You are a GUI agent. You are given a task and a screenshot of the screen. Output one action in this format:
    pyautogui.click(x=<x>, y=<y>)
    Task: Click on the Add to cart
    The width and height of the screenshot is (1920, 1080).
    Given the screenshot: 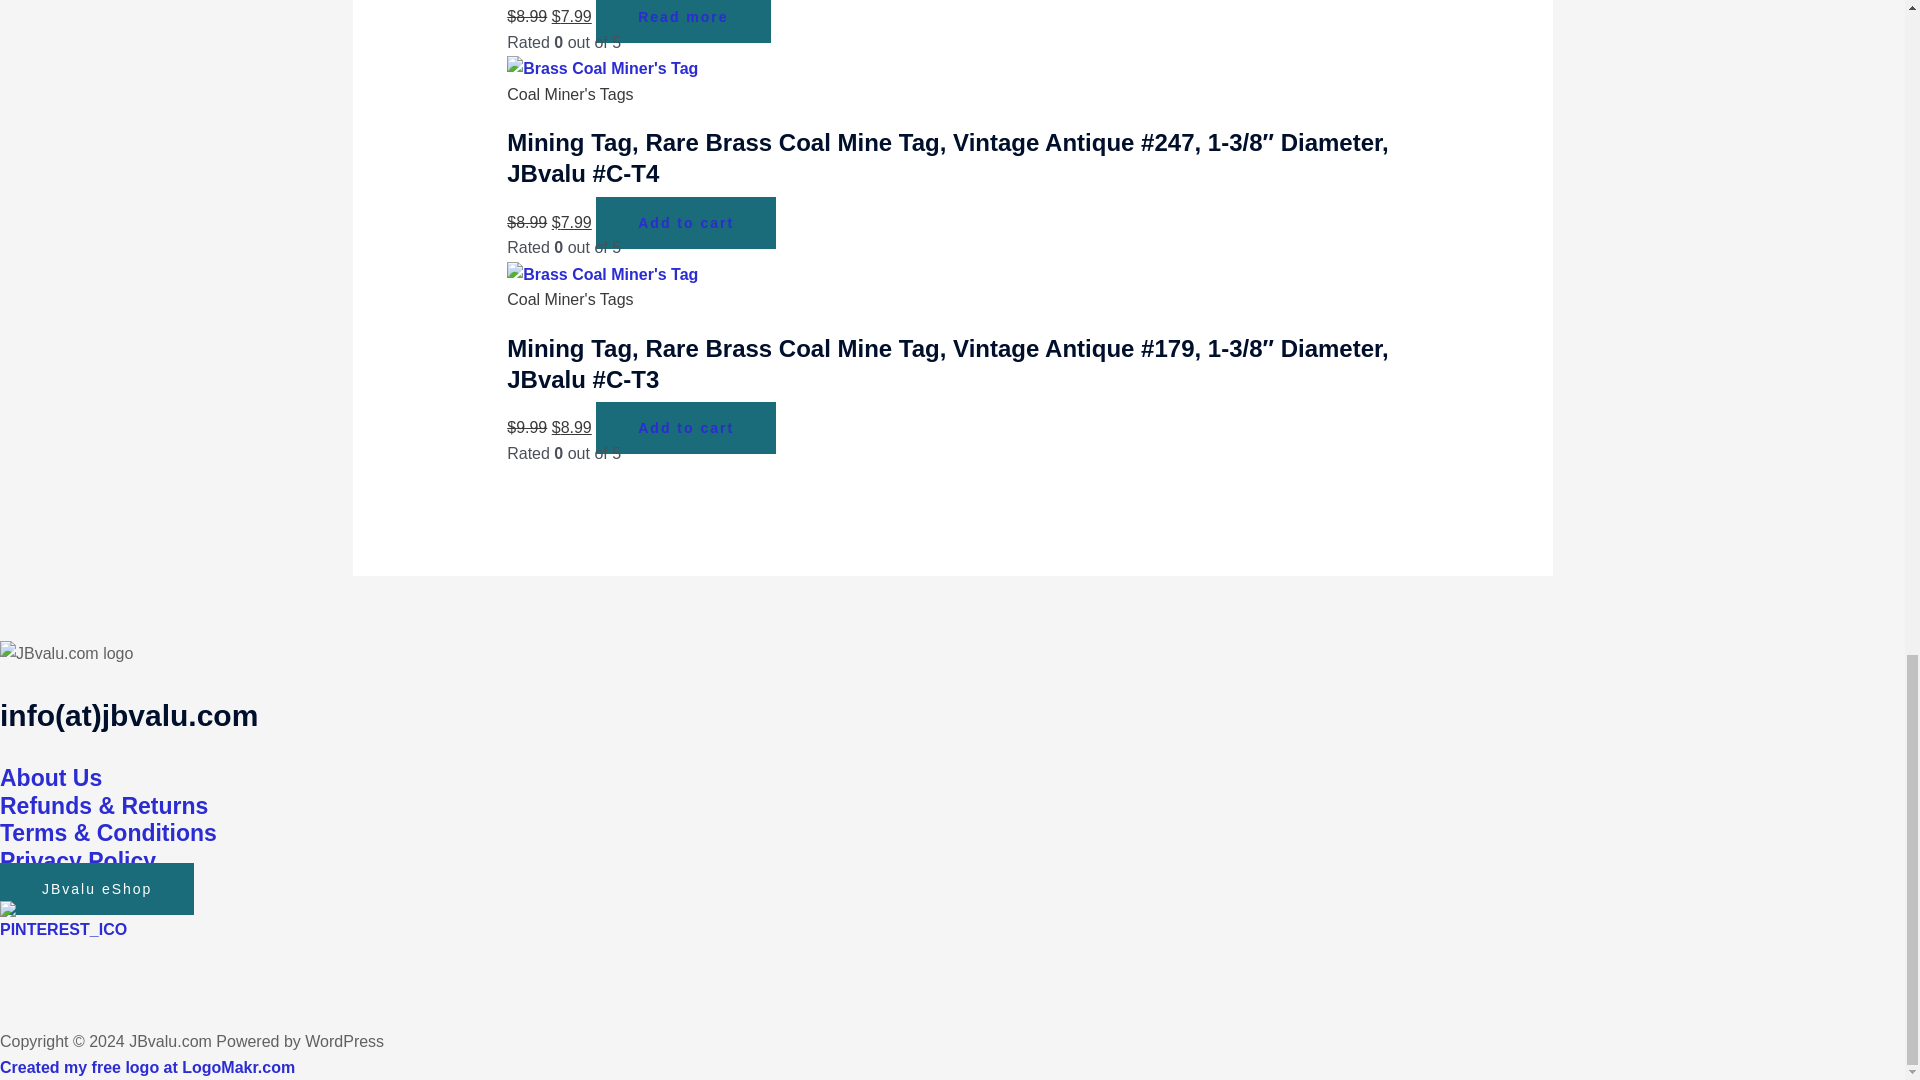 What is the action you would take?
    pyautogui.click(x=685, y=222)
    